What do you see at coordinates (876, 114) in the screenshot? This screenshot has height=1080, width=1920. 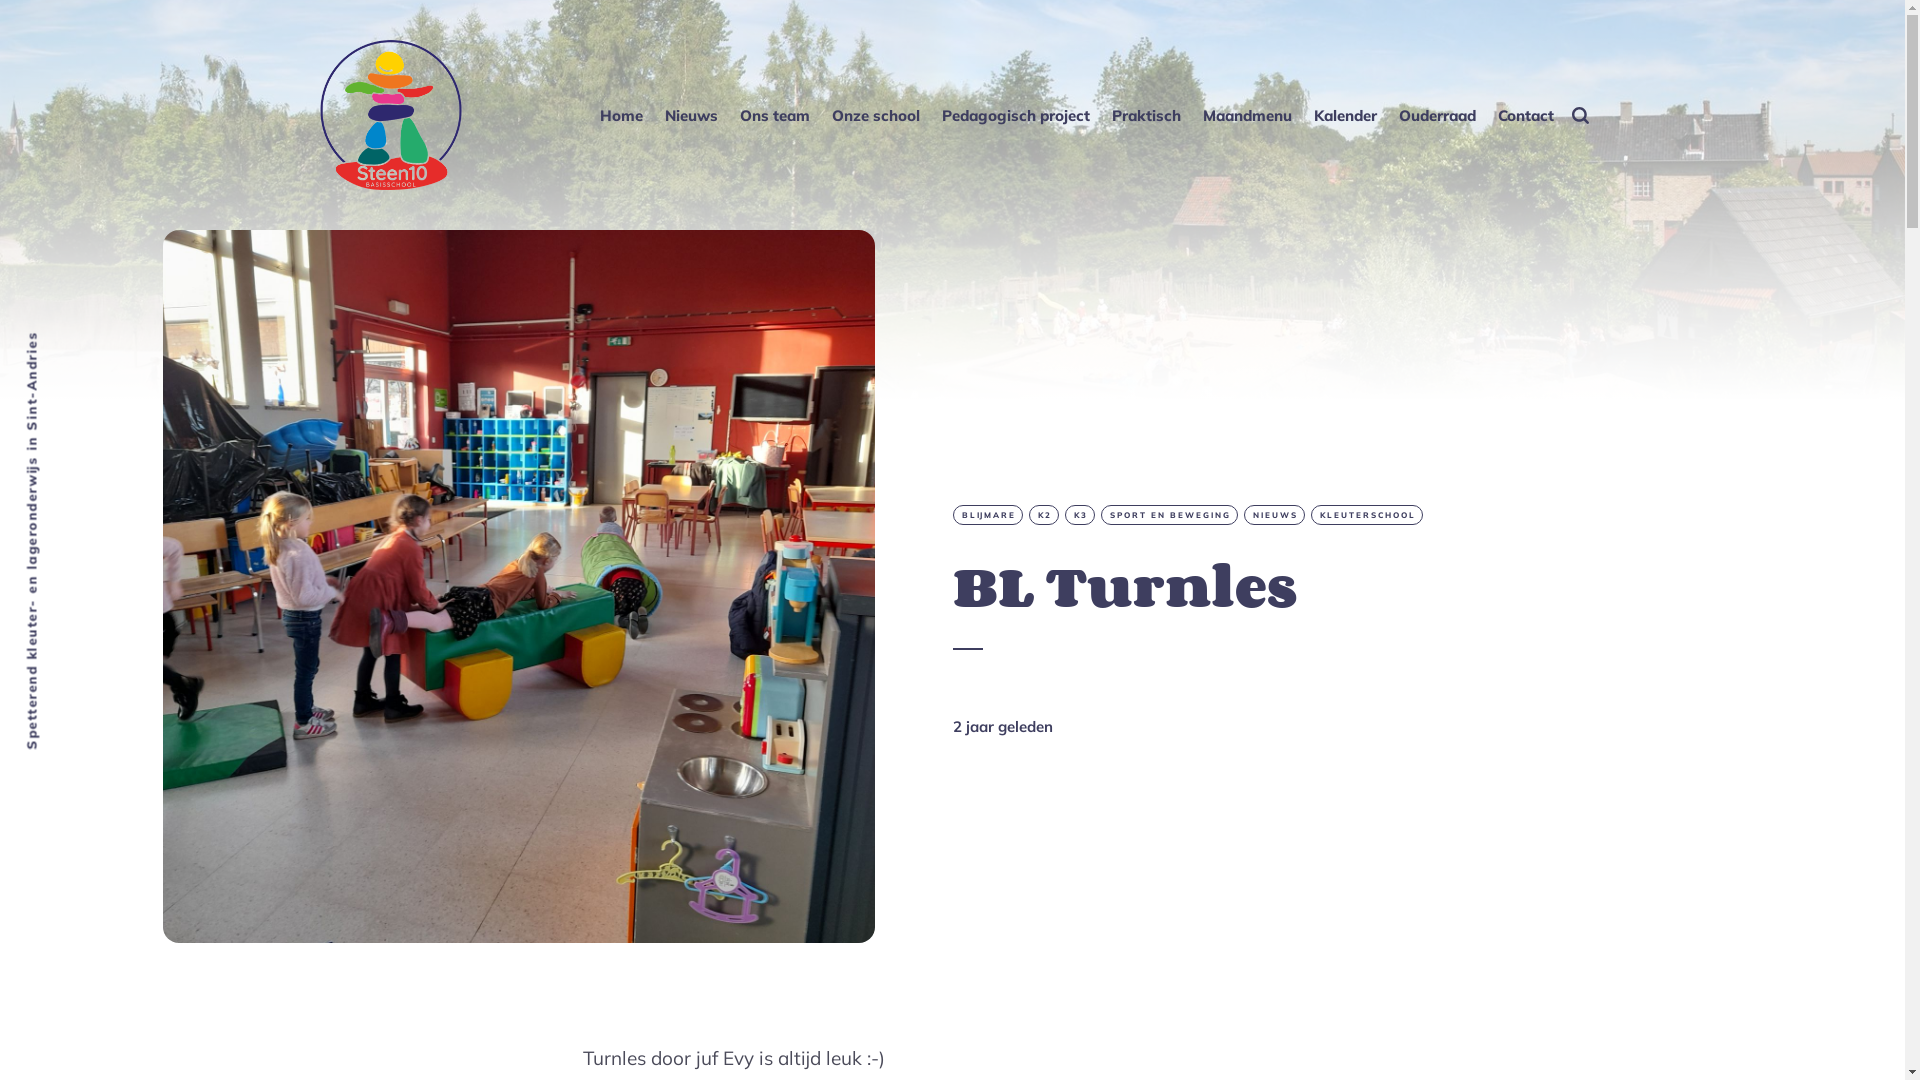 I see `Onze school` at bounding box center [876, 114].